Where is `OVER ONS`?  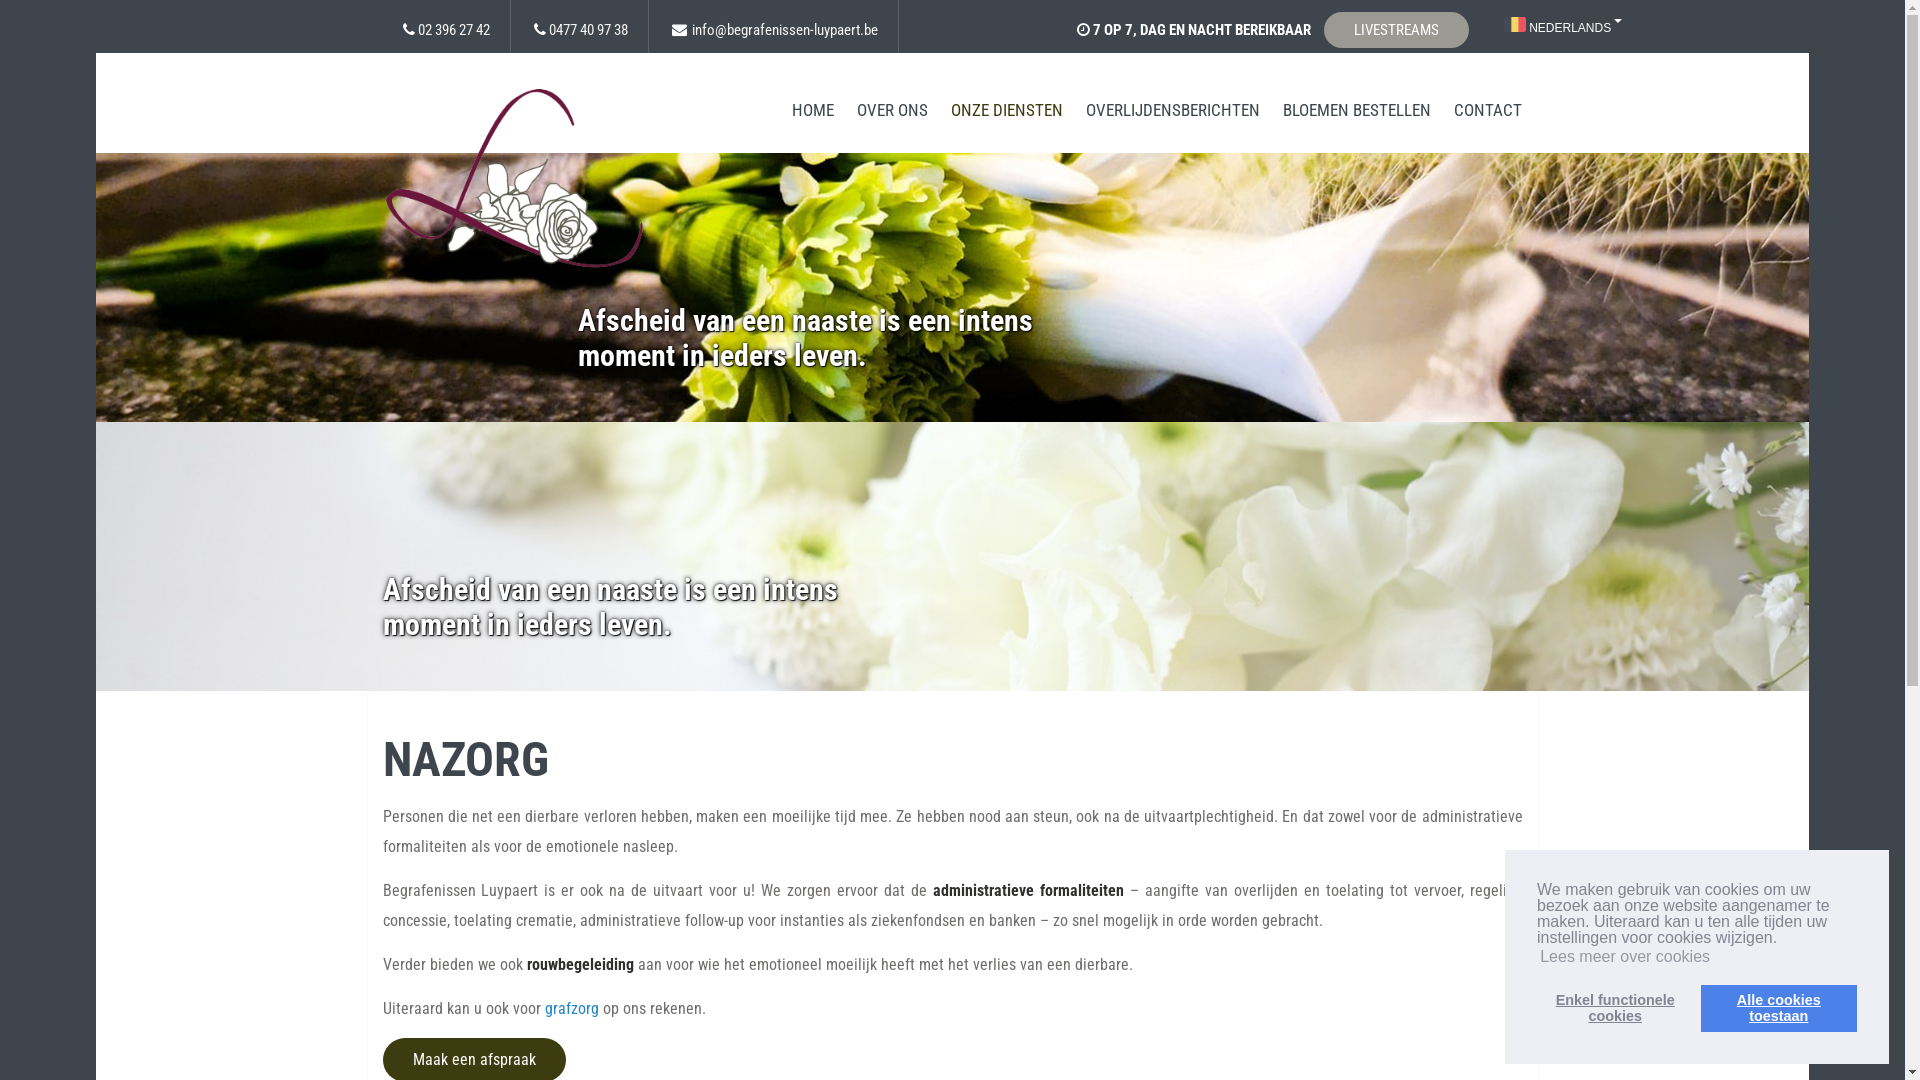
OVER ONS is located at coordinates (892, 110).